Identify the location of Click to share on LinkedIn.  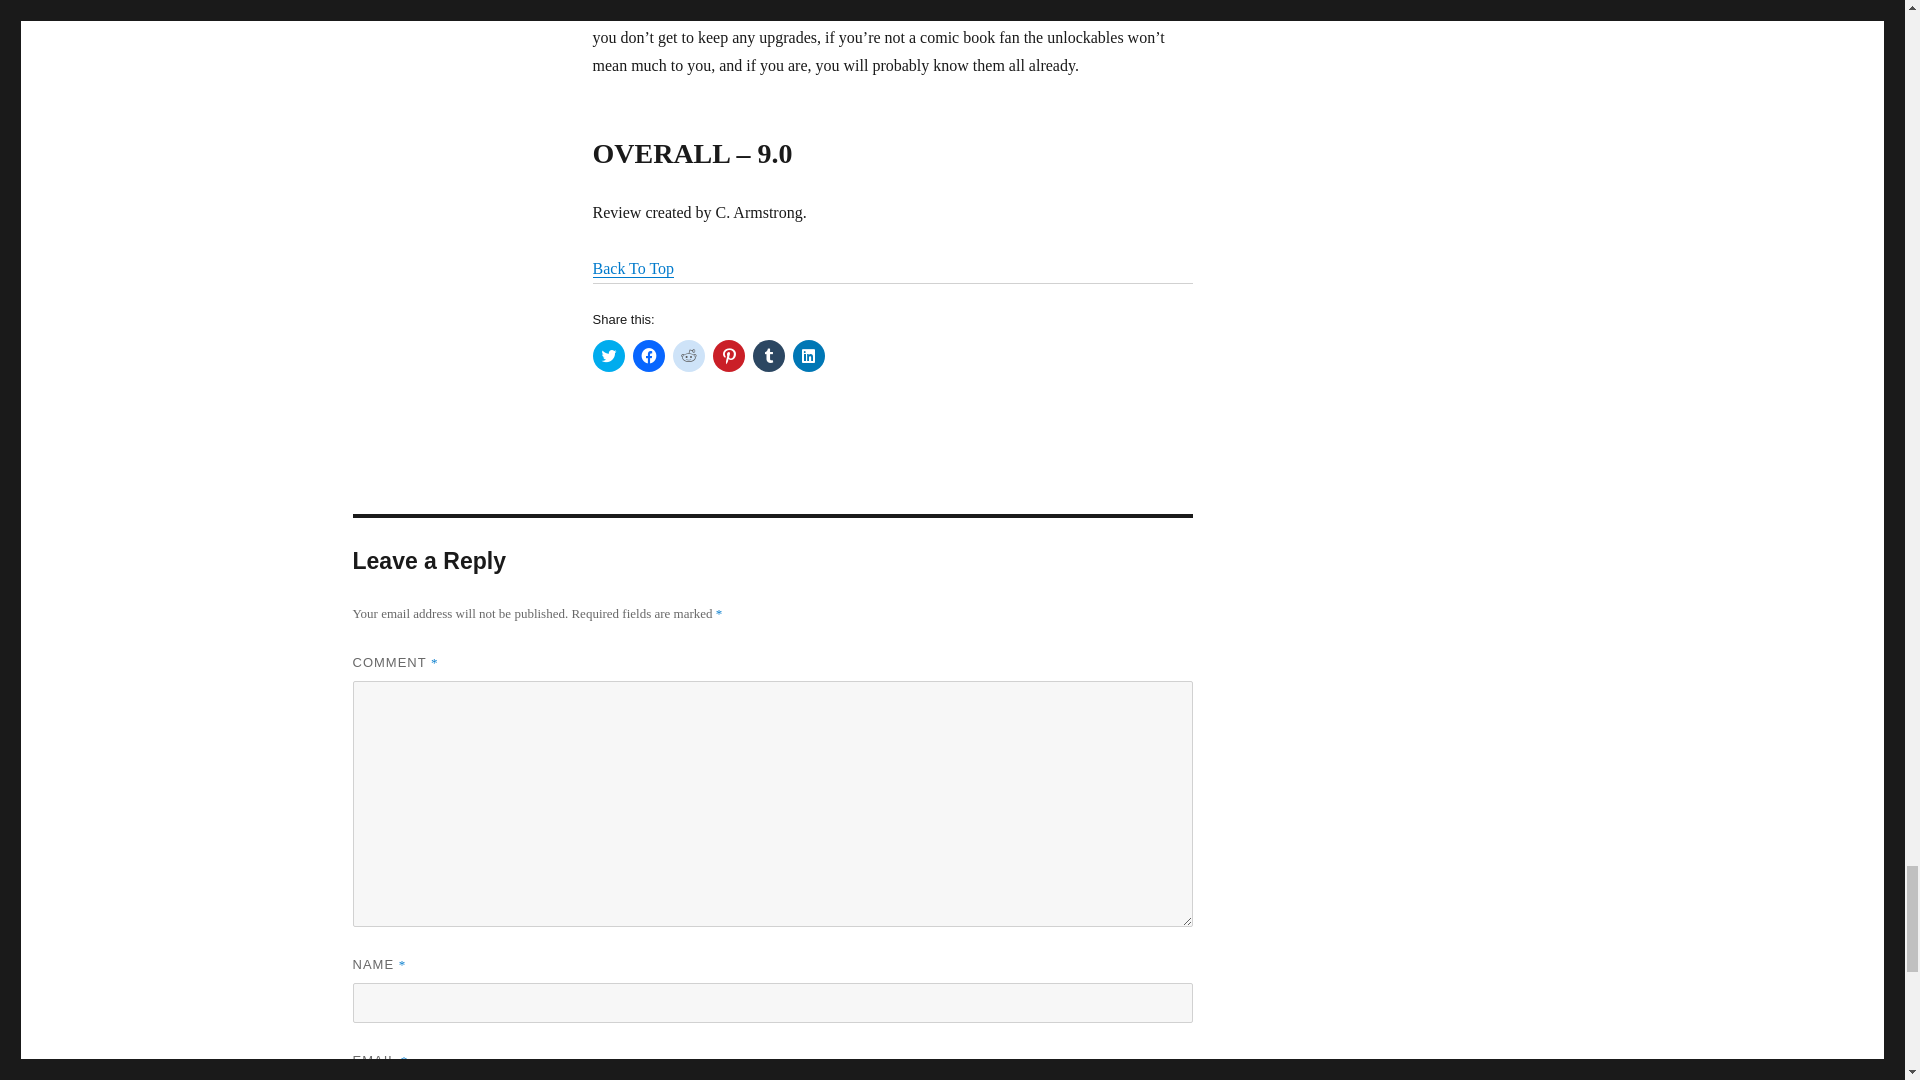
(807, 356).